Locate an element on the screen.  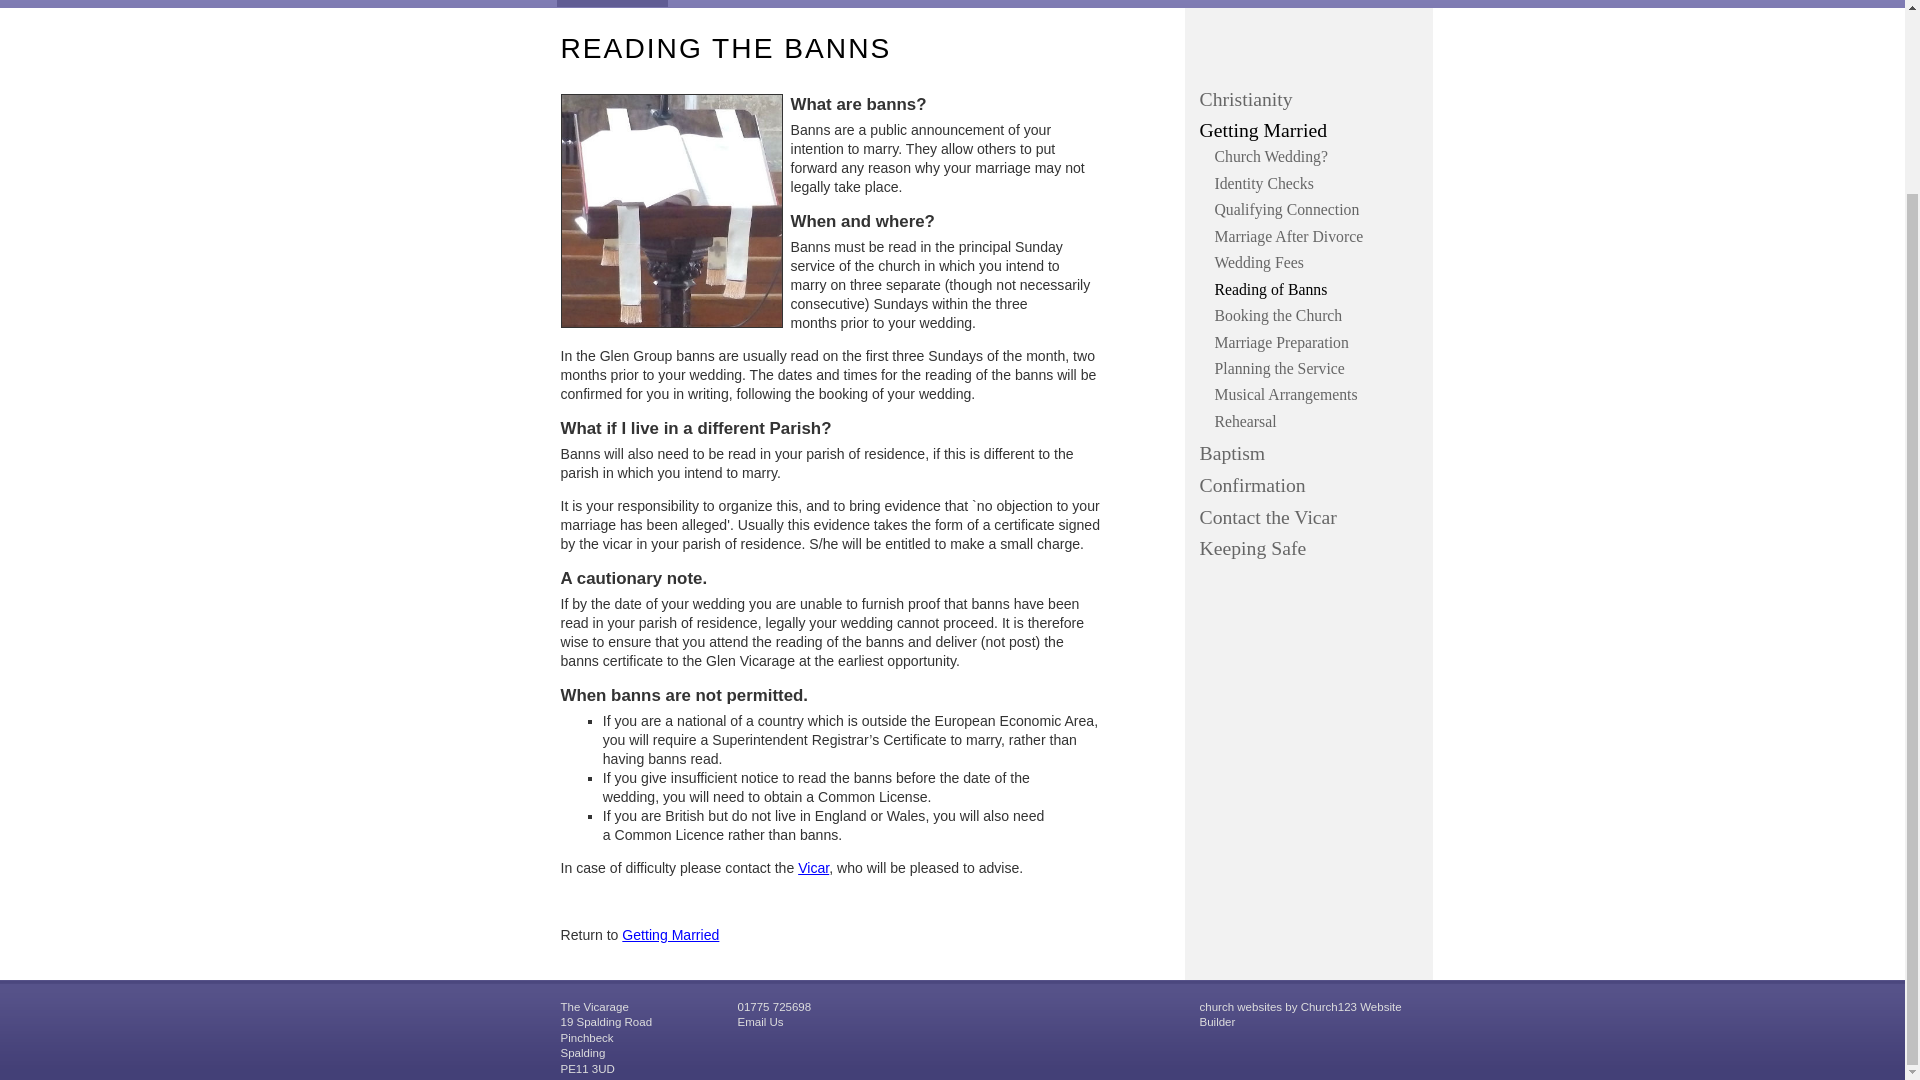
Baptism is located at coordinates (1312, 453).